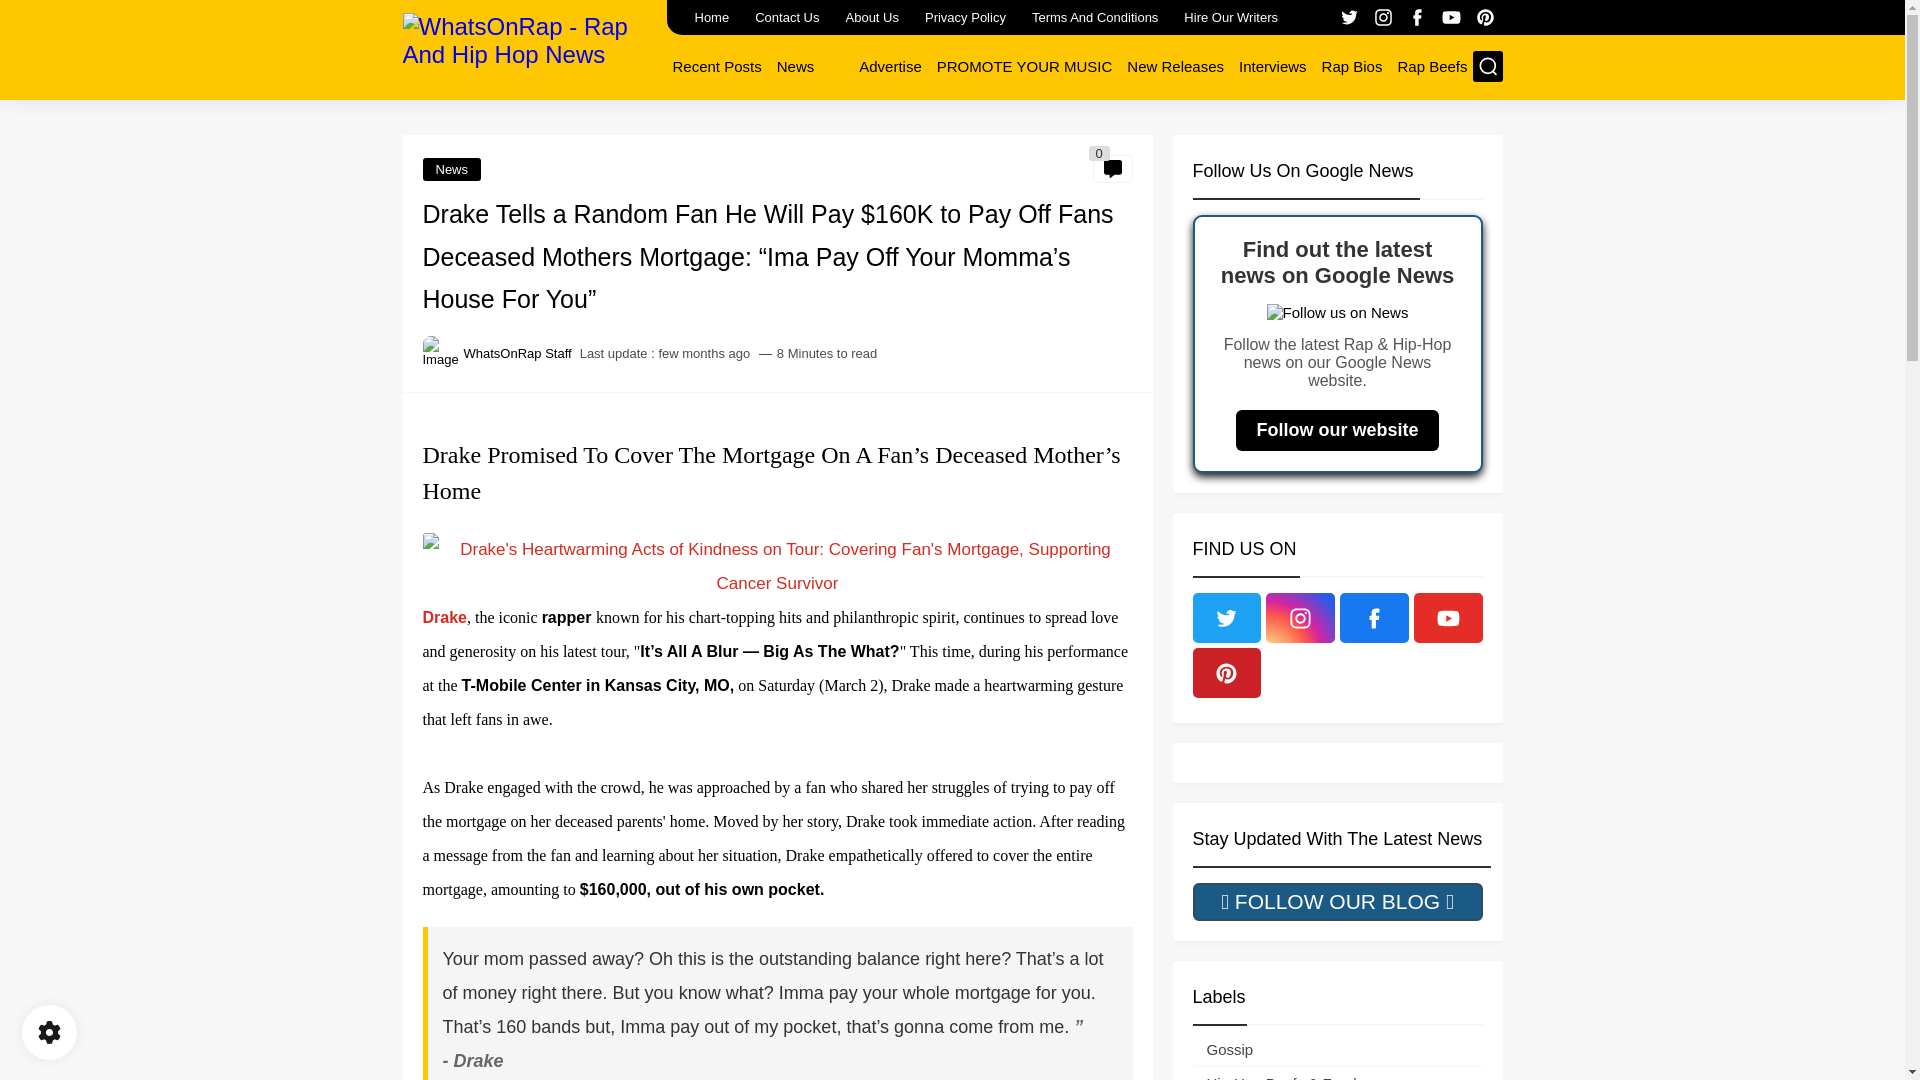 The height and width of the screenshot is (1080, 1920). What do you see at coordinates (716, 66) in the screenshot?
I see `Recent Posts` at bounding box center [716, 66].